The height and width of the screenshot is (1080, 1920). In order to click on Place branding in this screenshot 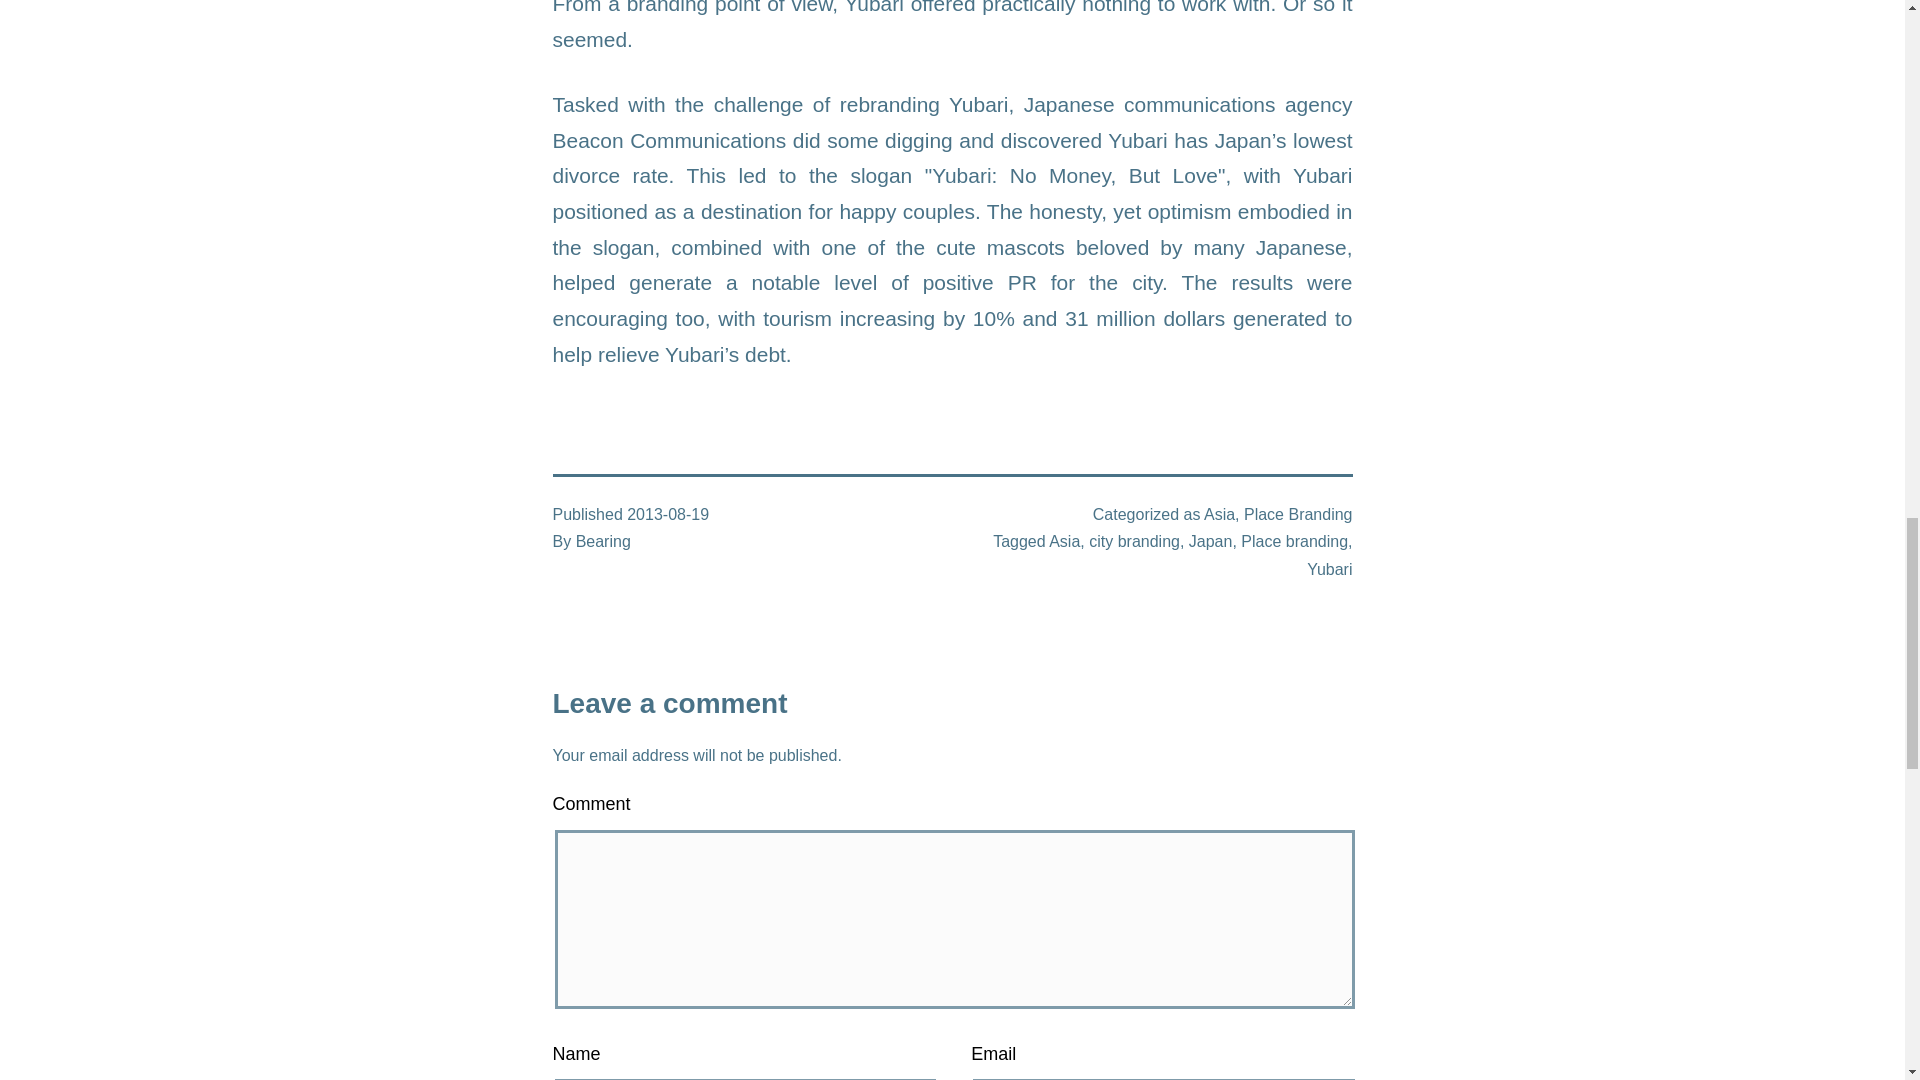, I will do `click(1294, 541)`.